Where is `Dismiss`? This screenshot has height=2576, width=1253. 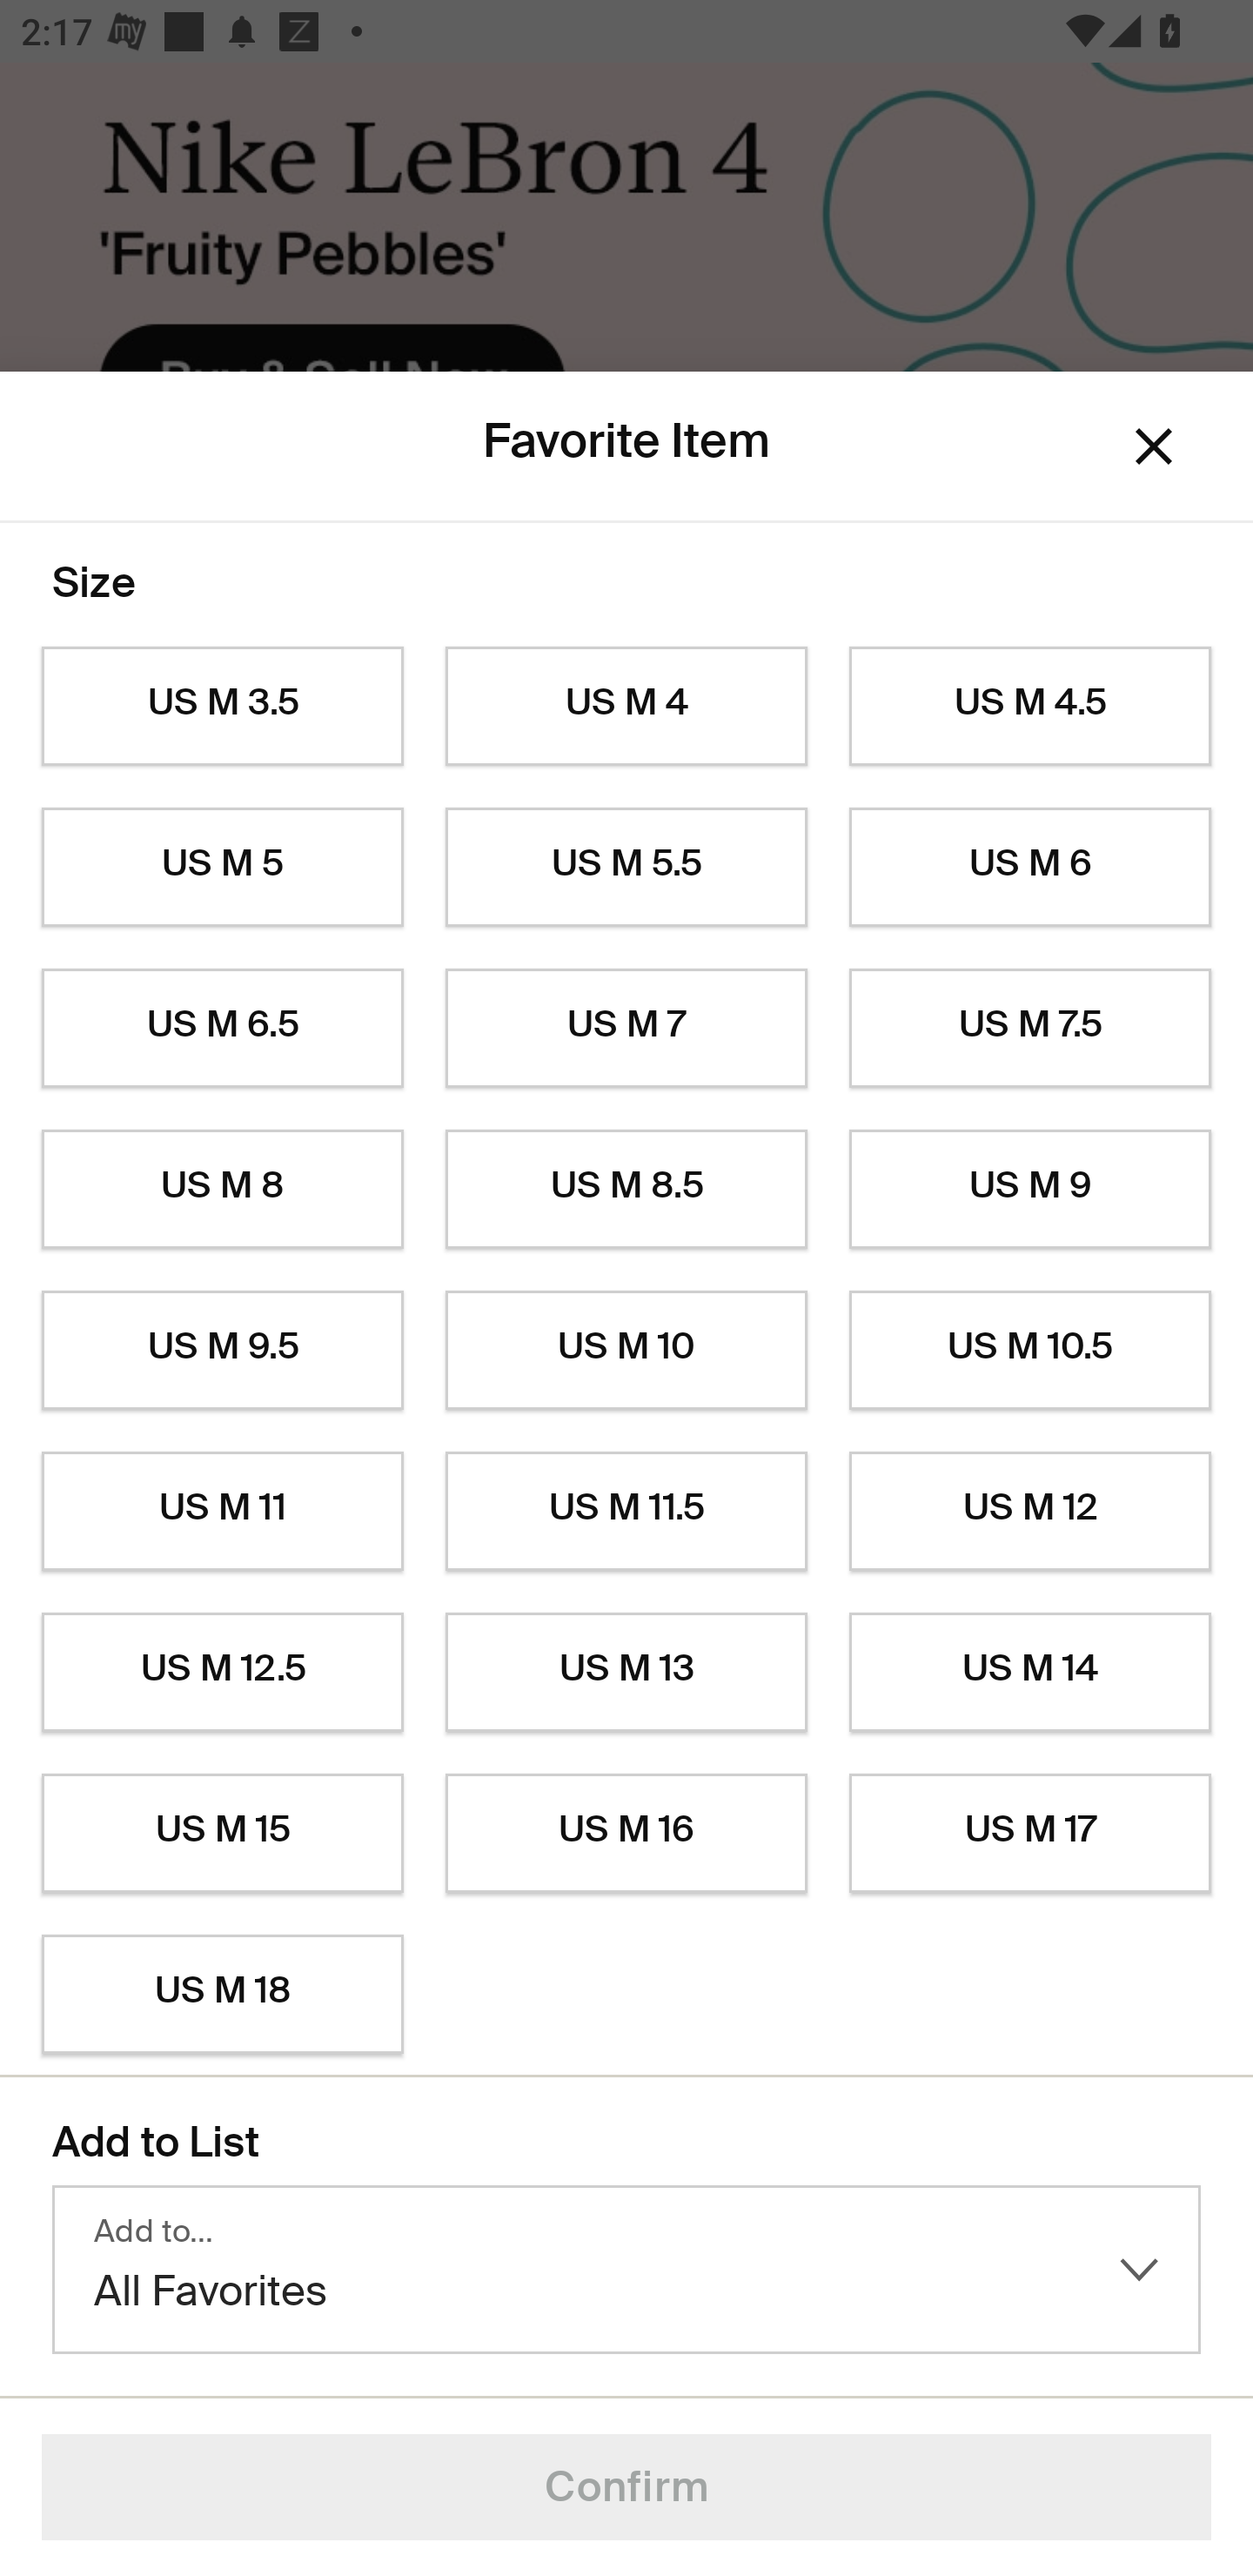 Dismiss is located at coordinates (1154, 447).